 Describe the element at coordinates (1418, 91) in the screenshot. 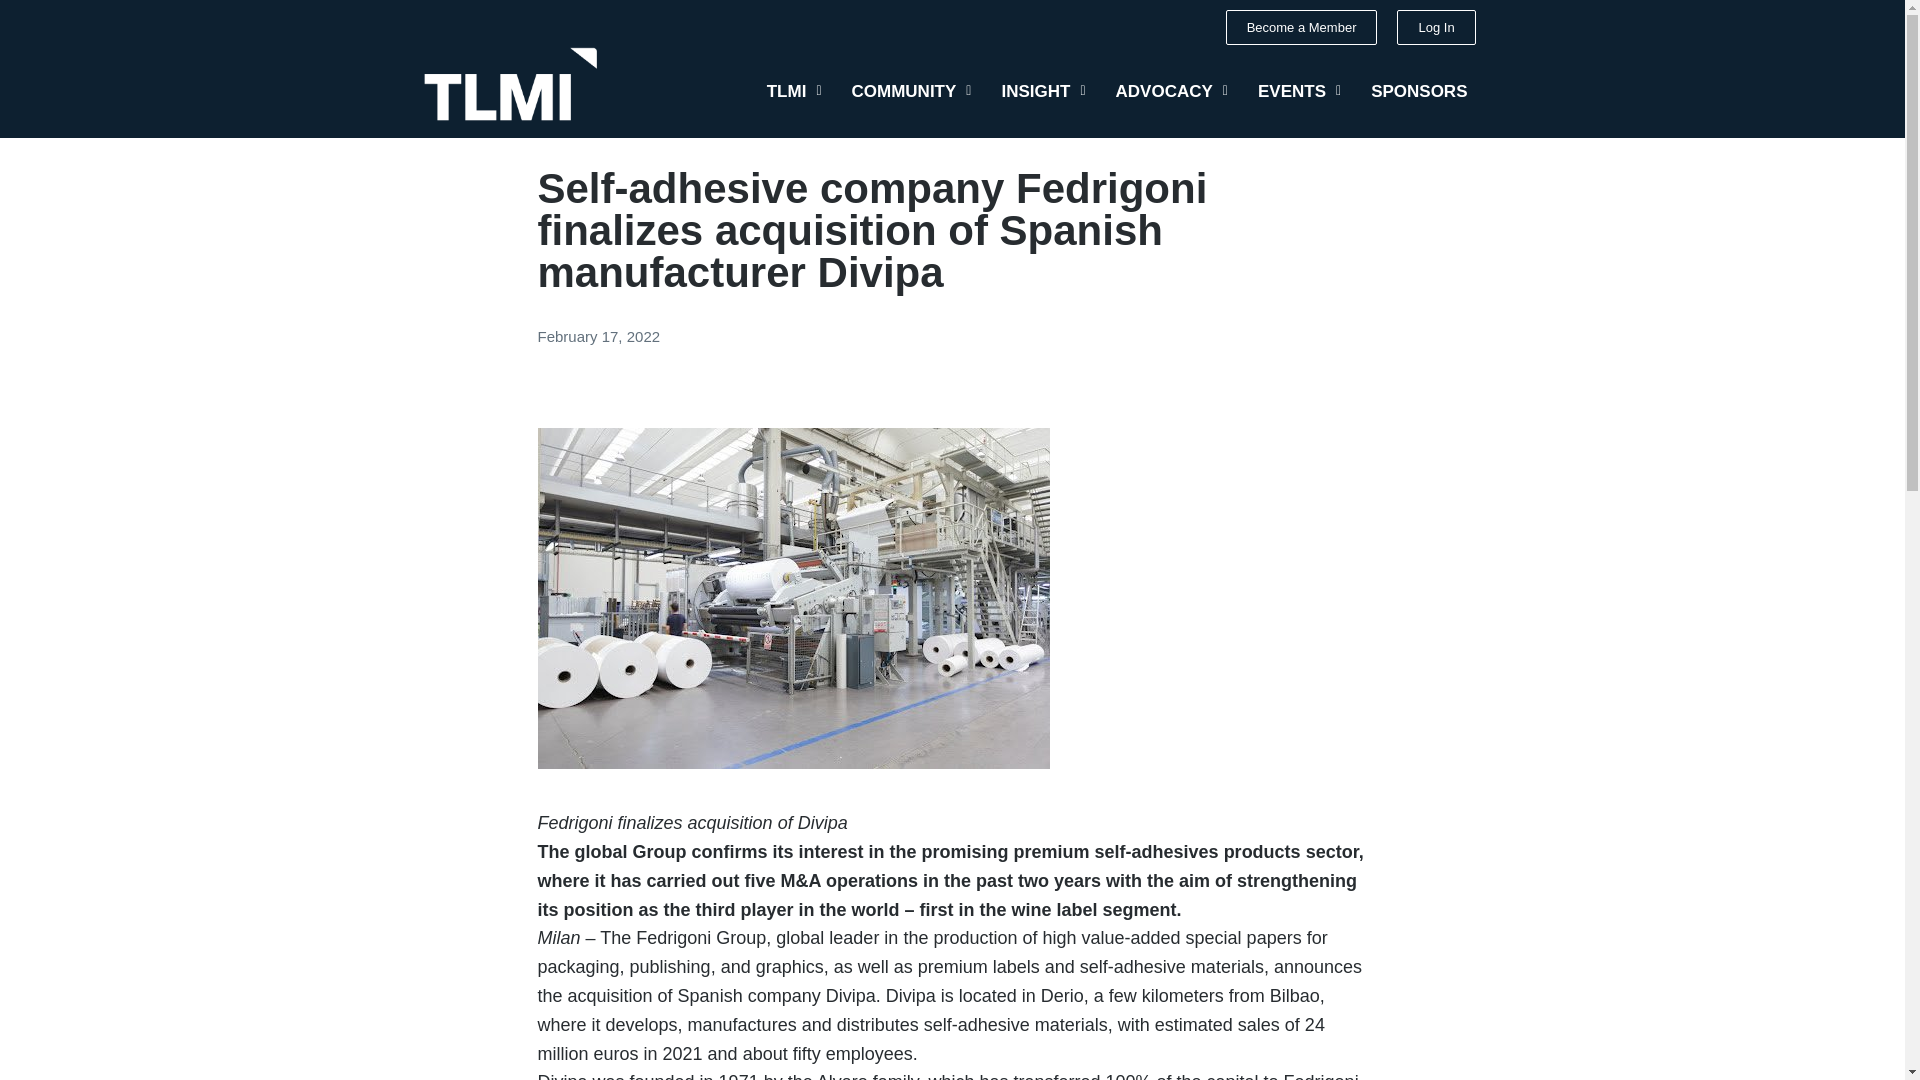

I see `SPONSORS` at that location.